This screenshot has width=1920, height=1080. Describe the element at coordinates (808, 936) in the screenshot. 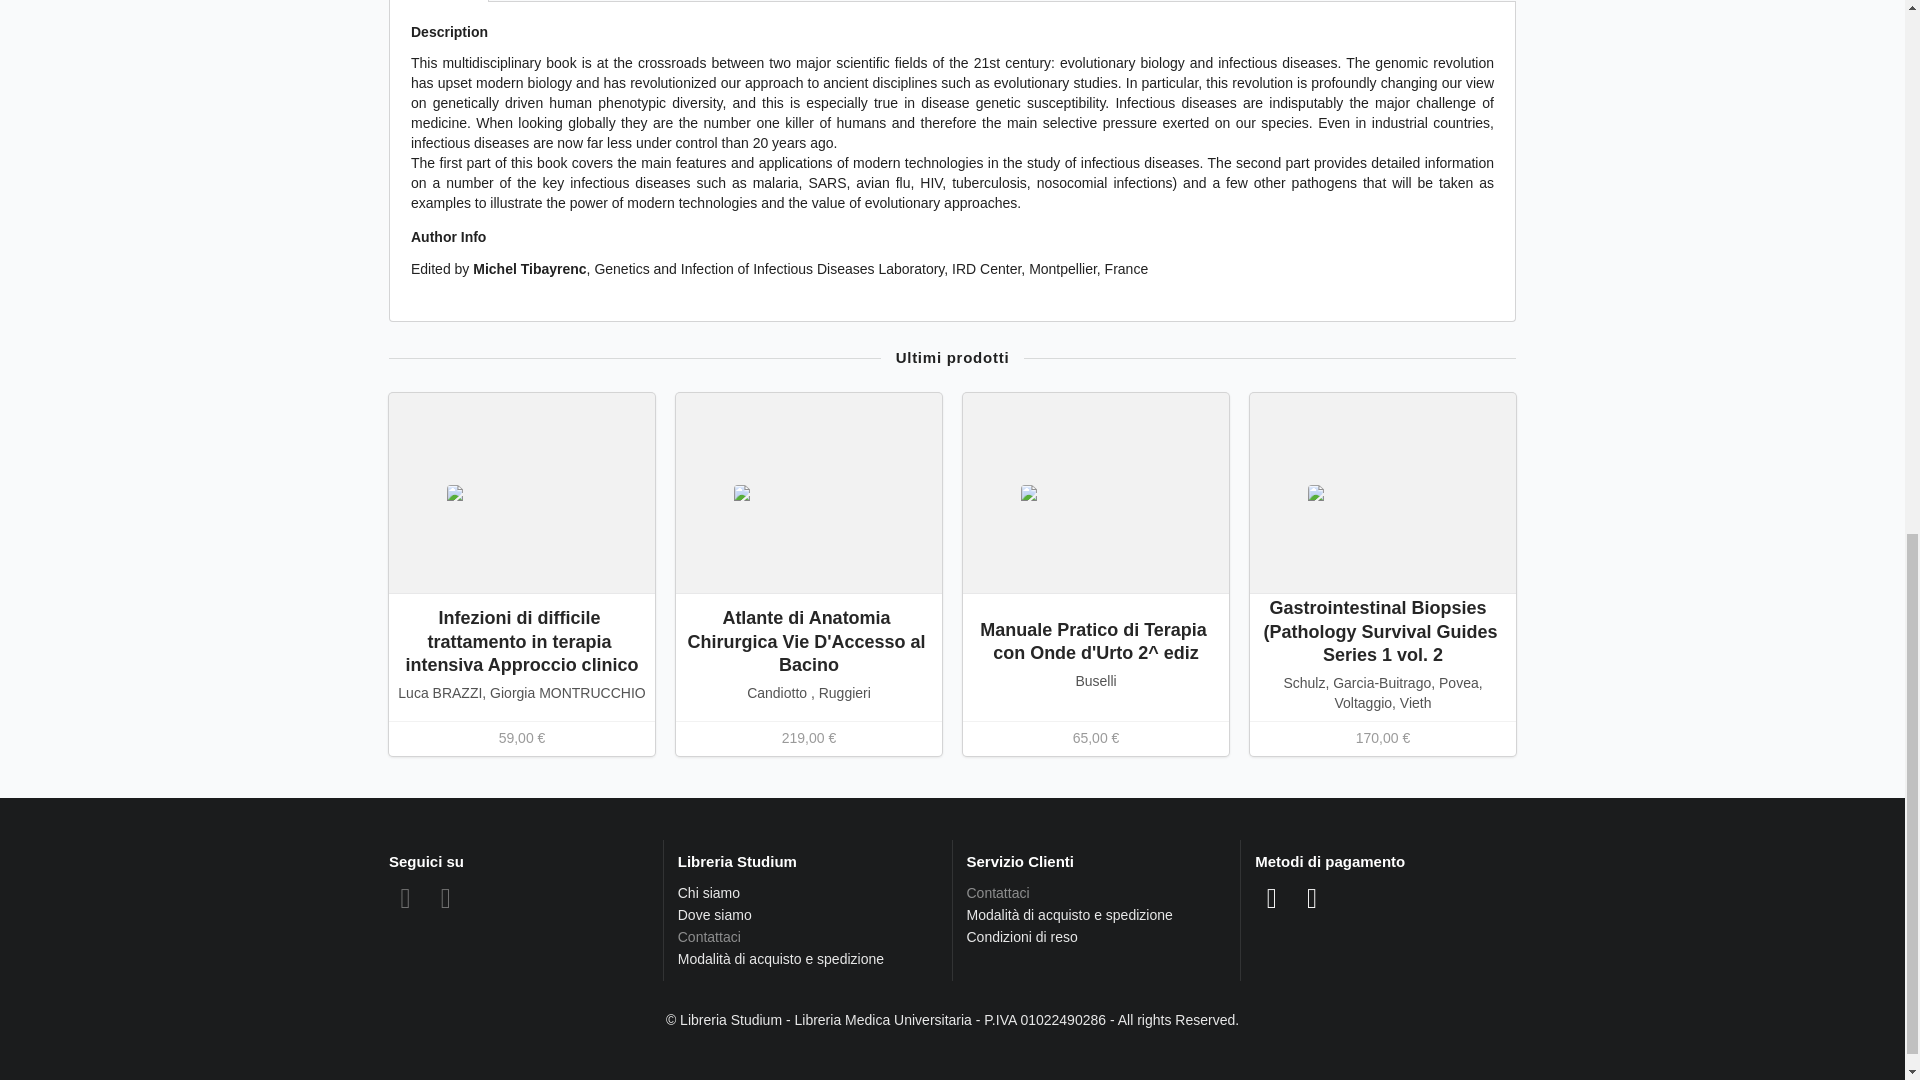

I see `Contattaci` at that location.